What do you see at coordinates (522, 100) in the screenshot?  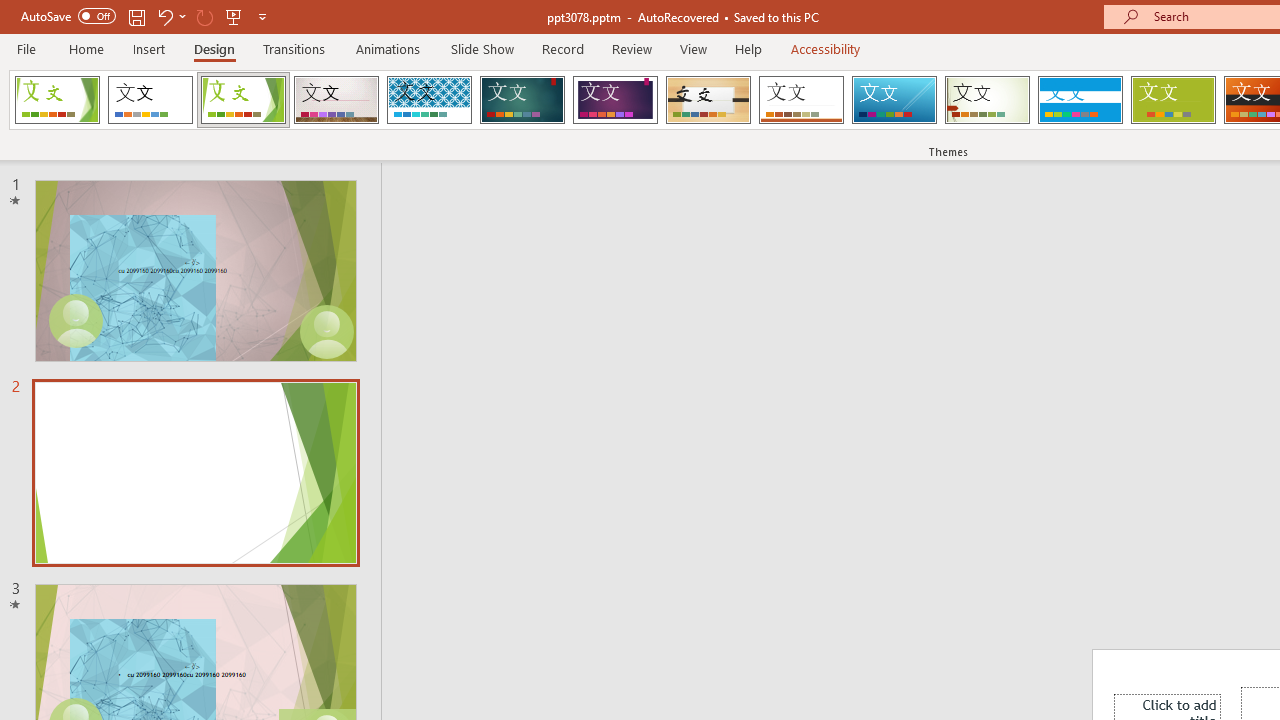 I see `Ion` at bounding box center [522, 100].